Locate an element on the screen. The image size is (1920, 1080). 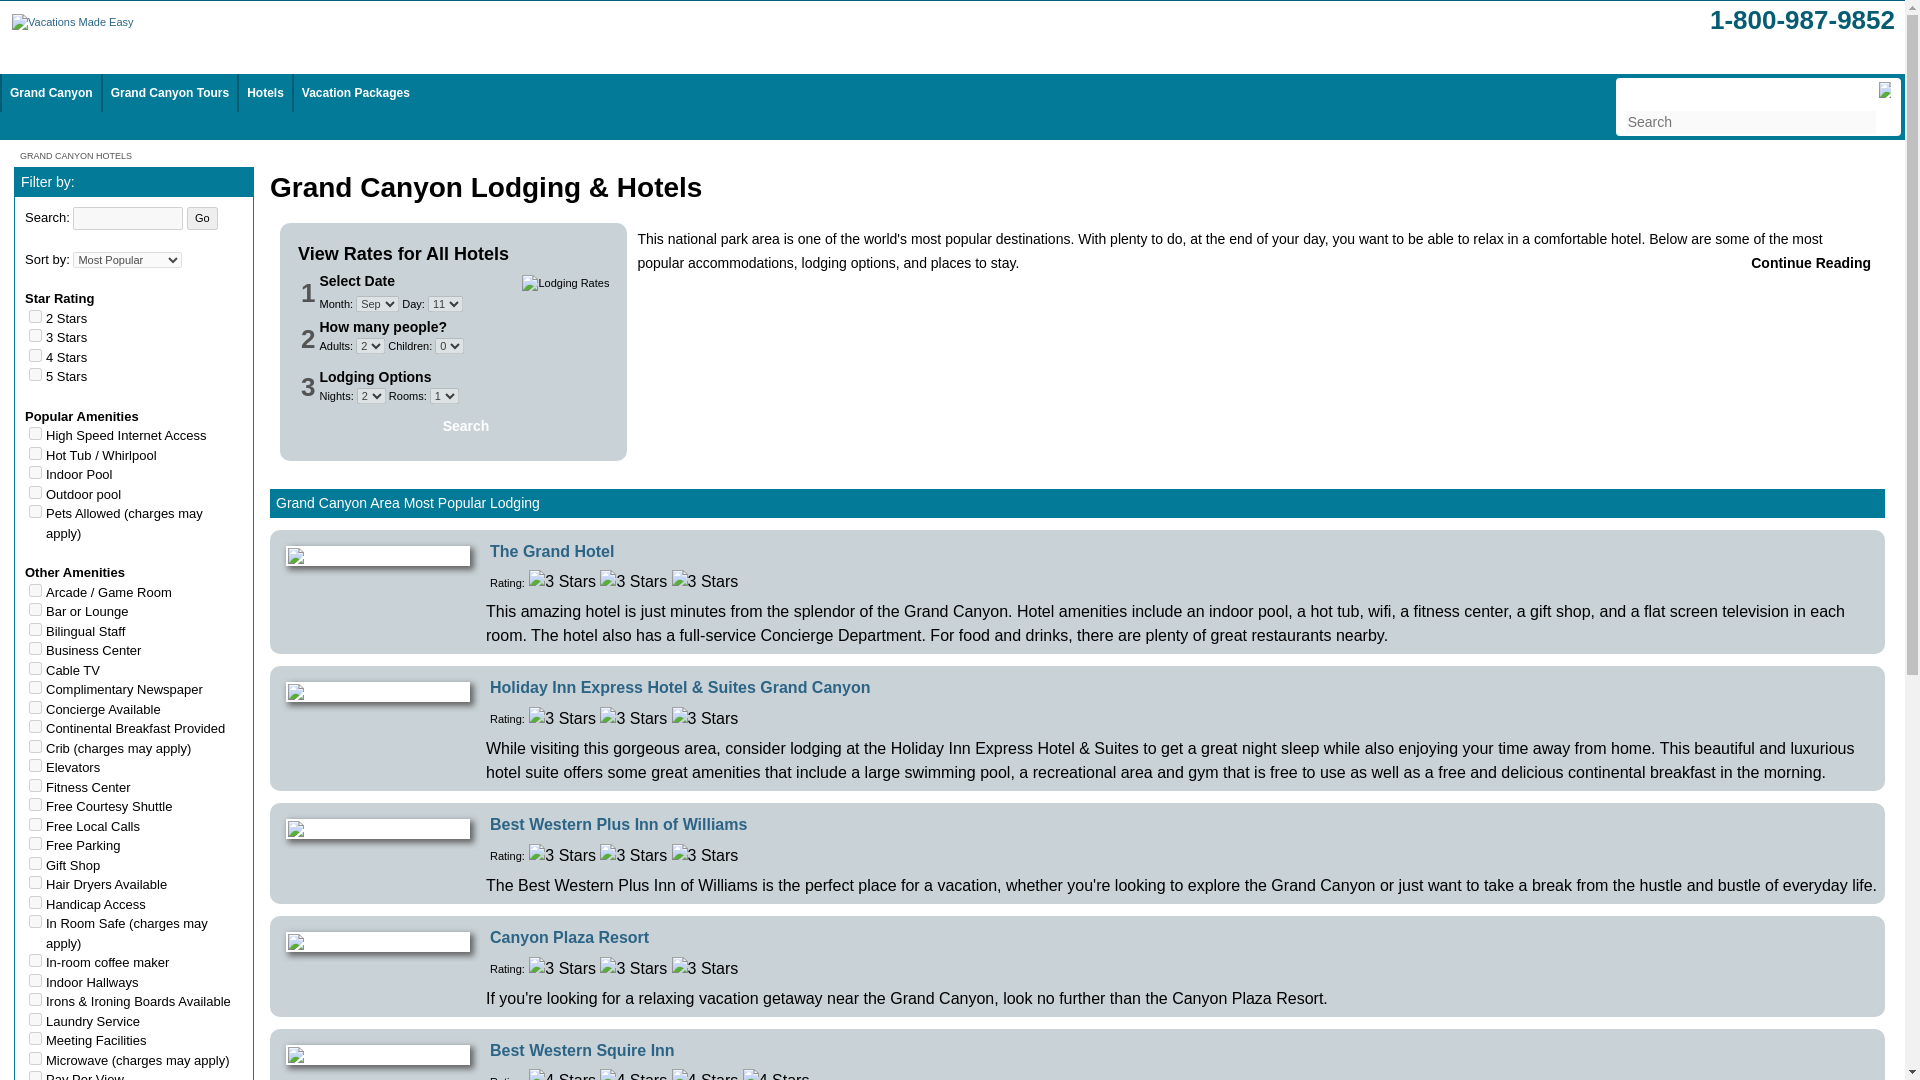
3 Stars is located at coordinates (632, 719).